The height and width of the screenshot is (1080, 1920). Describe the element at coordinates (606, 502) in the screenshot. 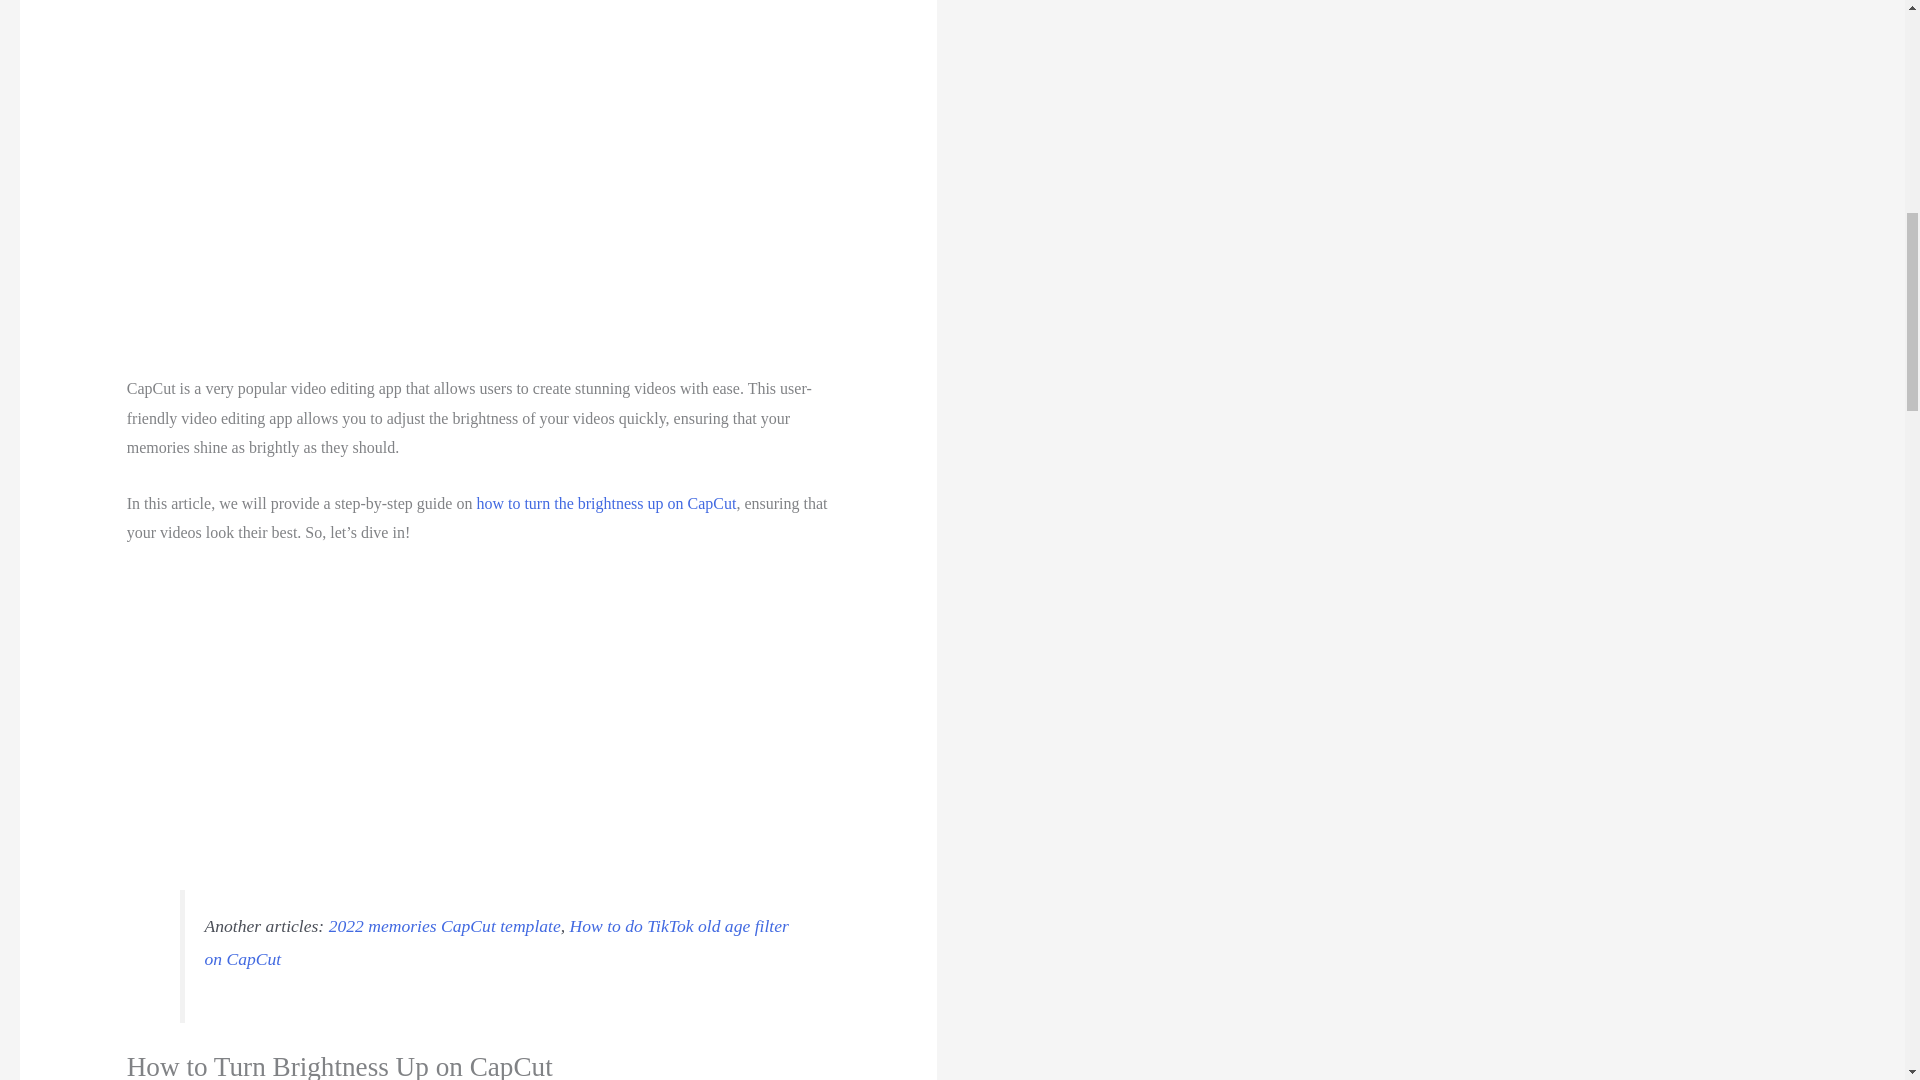

I see `how to turn brightness up on capcut` at that location.